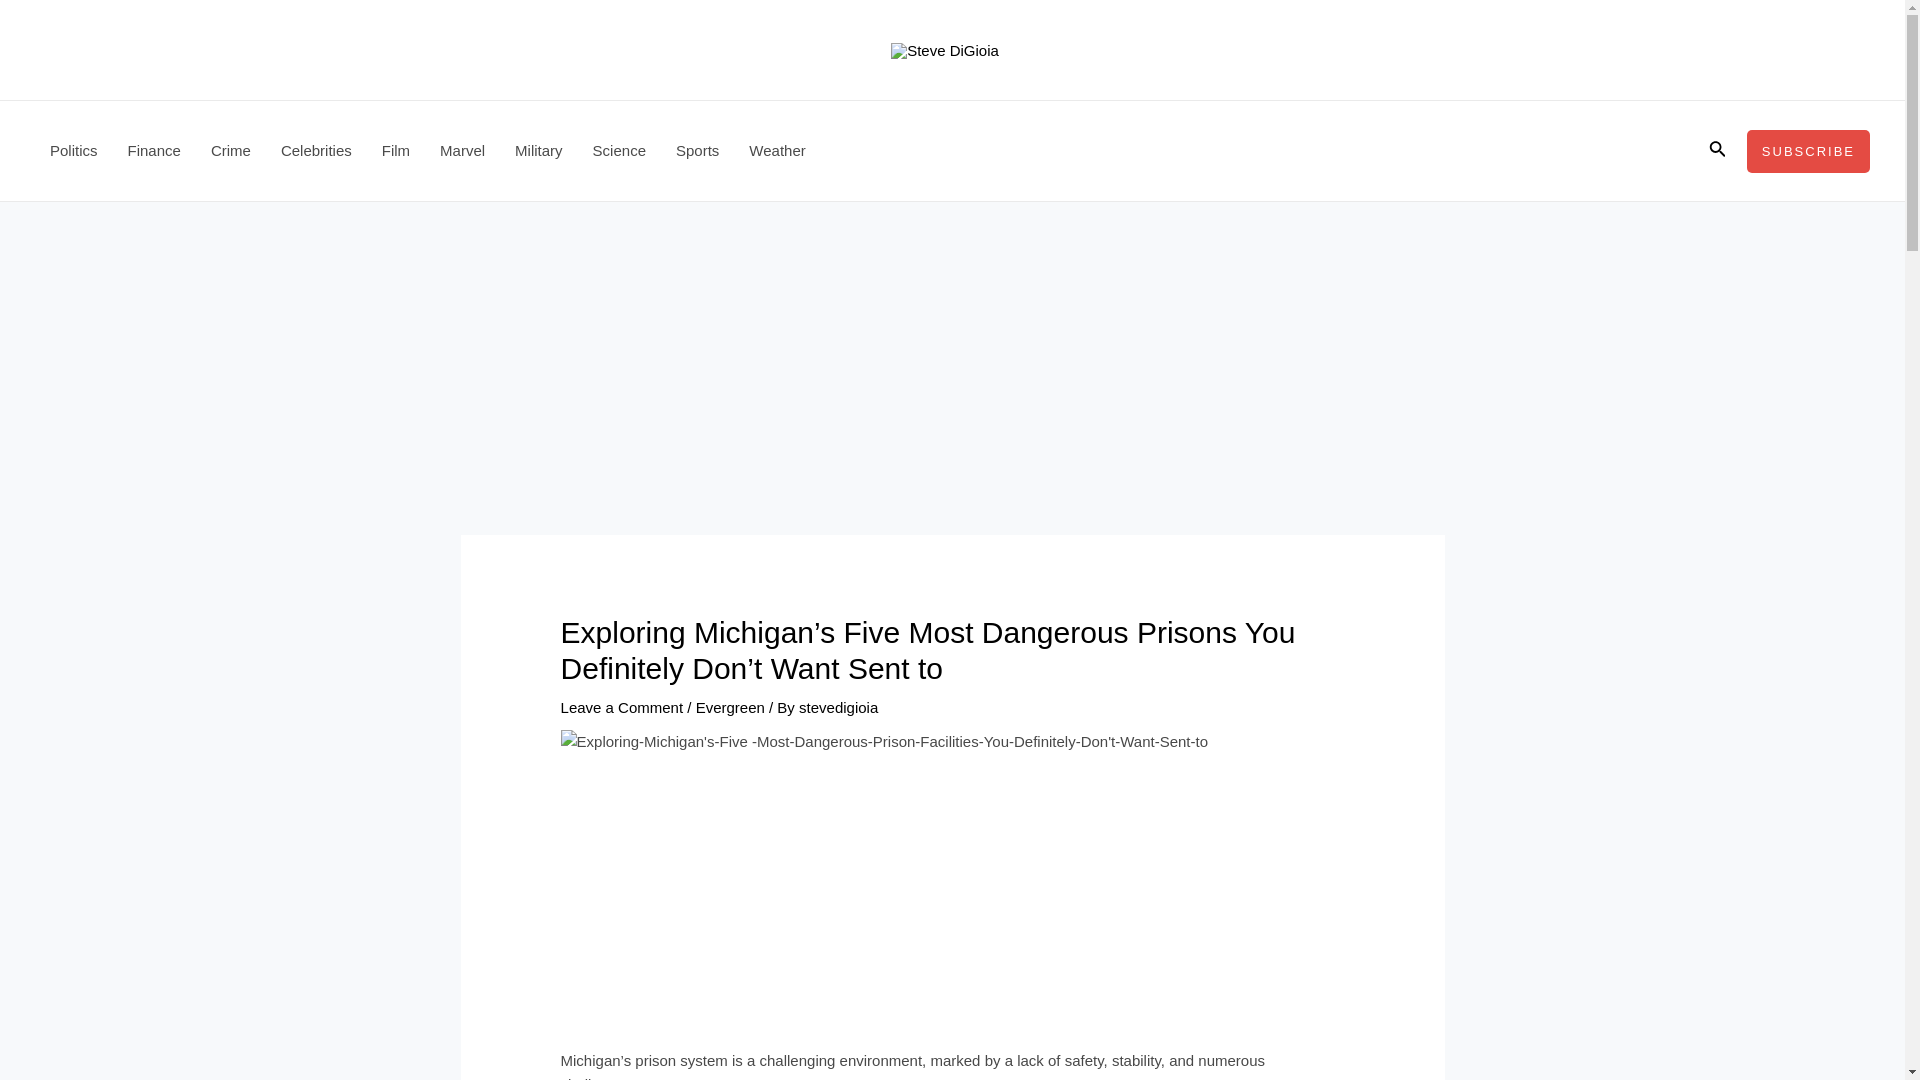 The width and height of the screenshot is (1920, 1080). What do you see at coordinates (622, 707) in the screenshot?
I see `Leave a Comment` at bounding box center [622, 707].